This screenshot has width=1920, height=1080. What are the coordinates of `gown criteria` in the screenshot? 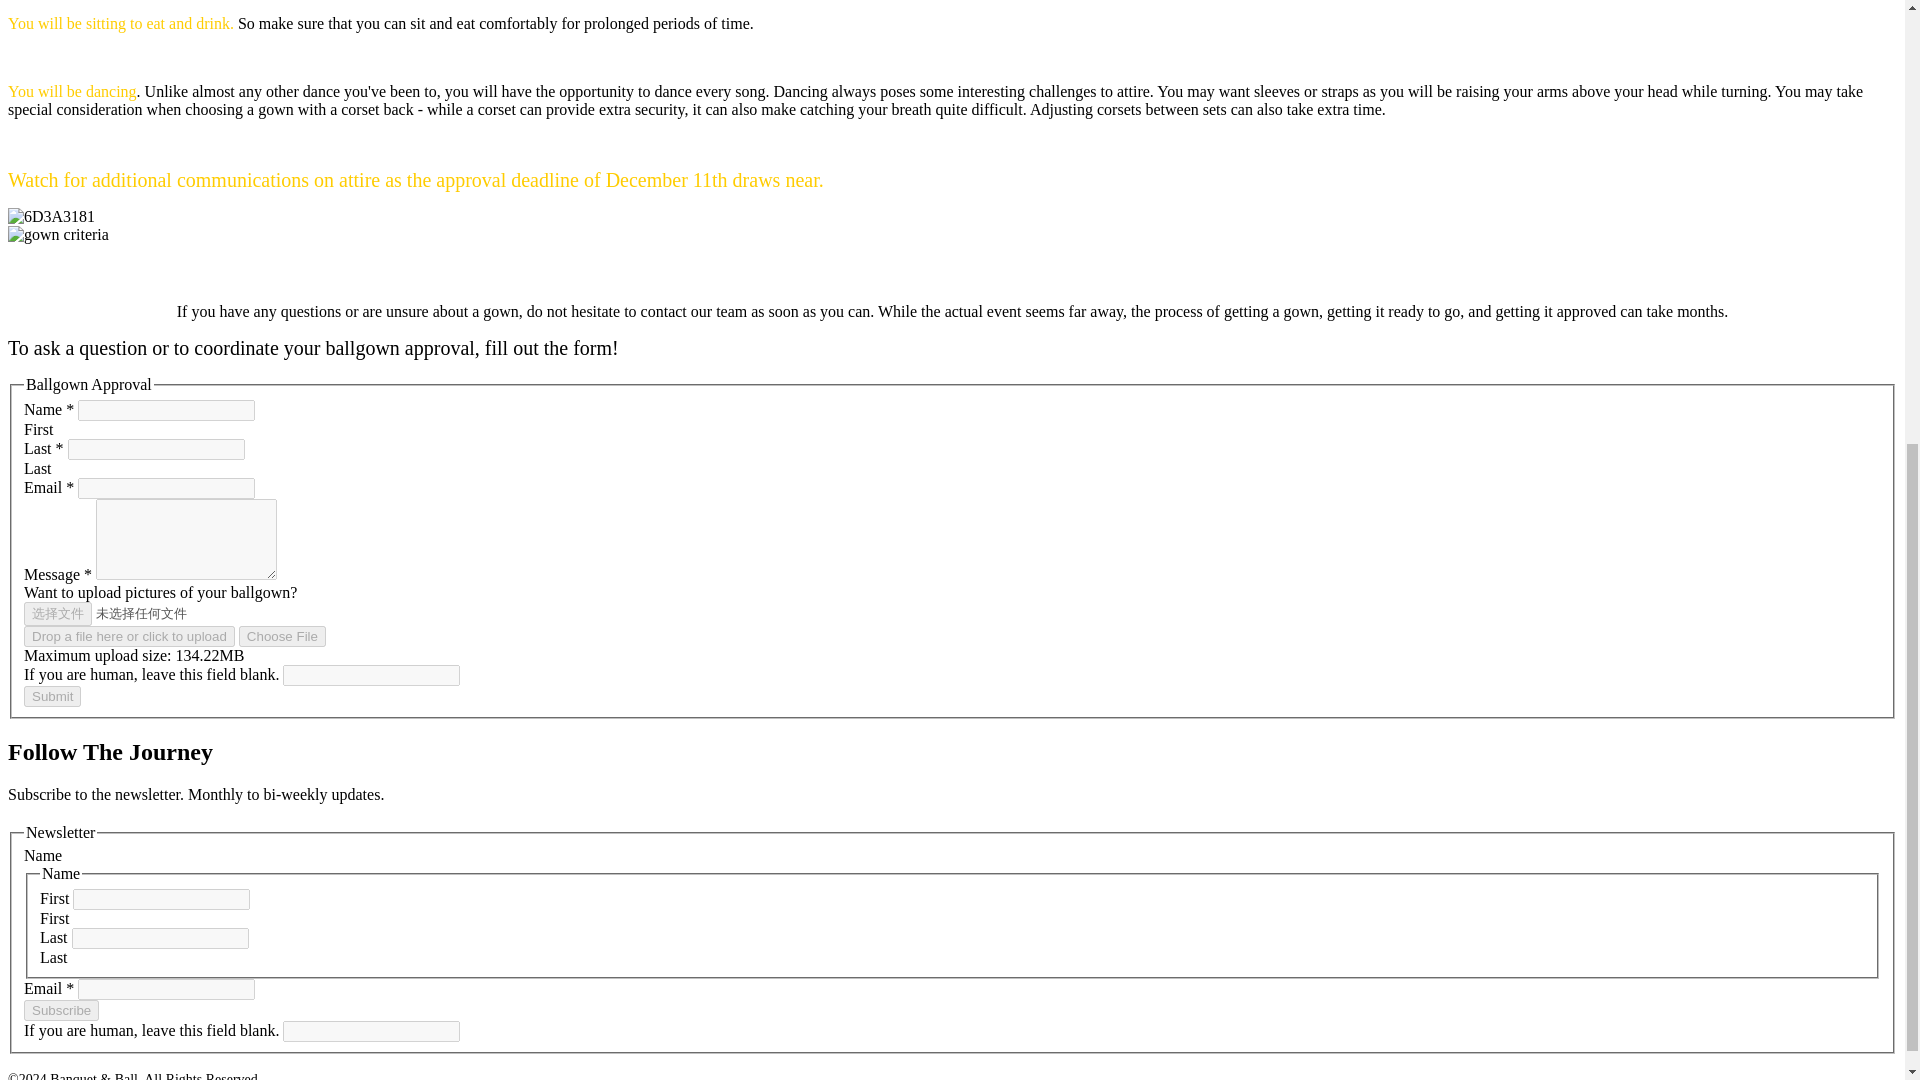 It's located at (58, 234).